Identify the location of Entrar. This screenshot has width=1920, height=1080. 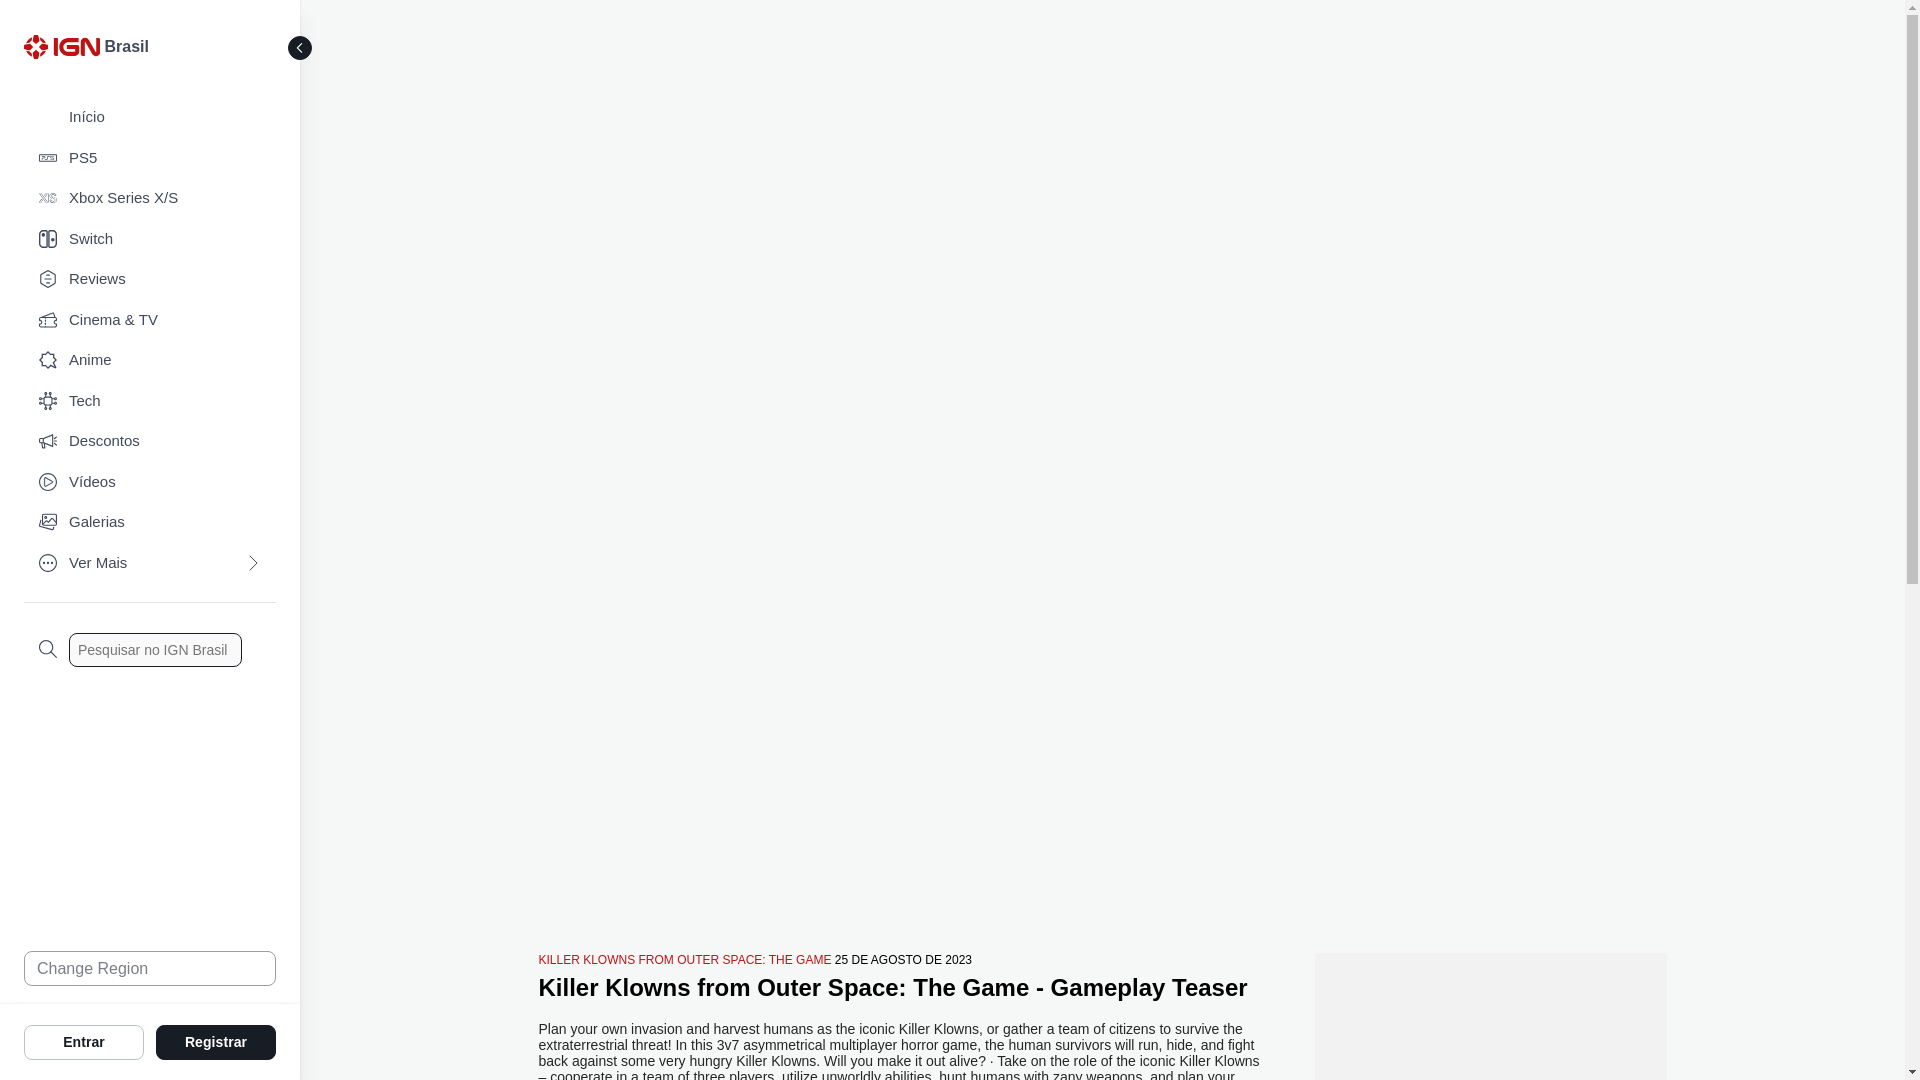
(84, 1041).